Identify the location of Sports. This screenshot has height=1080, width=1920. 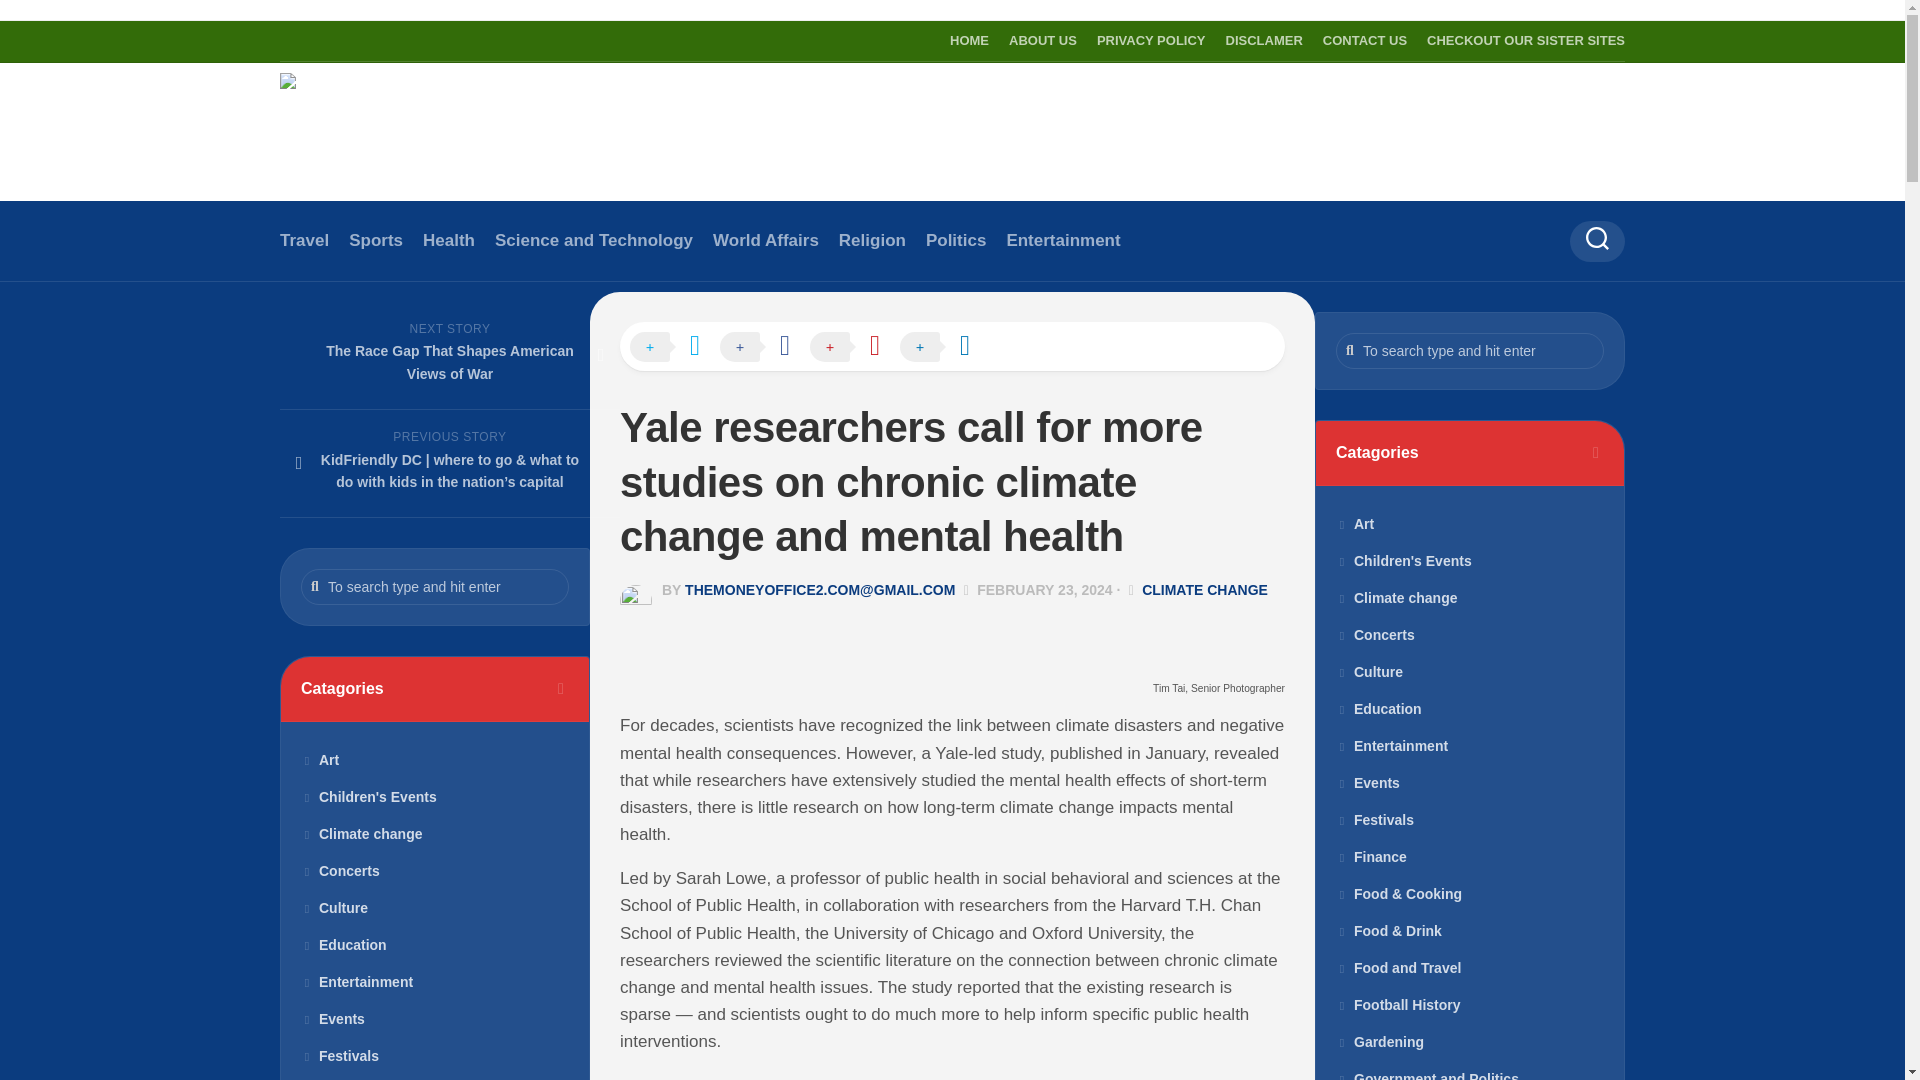
(376, 240).